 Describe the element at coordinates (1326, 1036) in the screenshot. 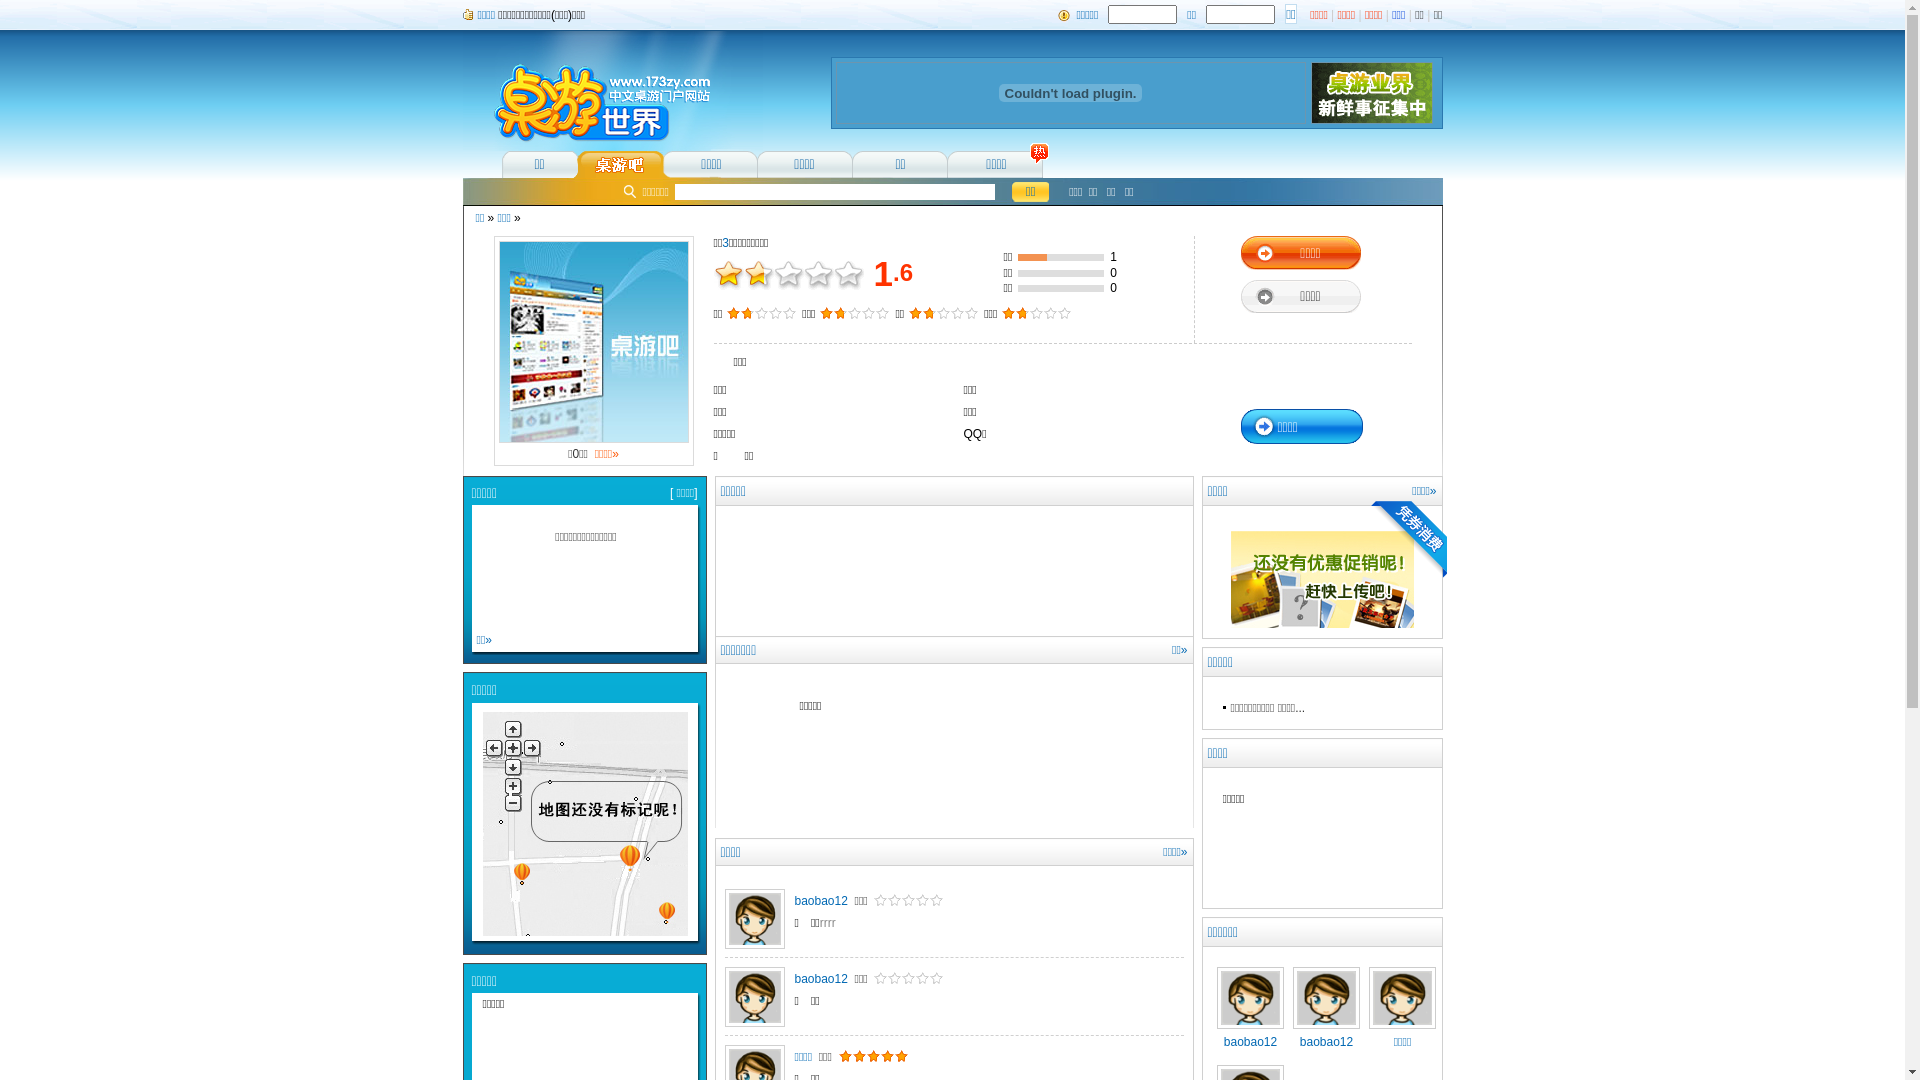

I see `baobao12` at that location.